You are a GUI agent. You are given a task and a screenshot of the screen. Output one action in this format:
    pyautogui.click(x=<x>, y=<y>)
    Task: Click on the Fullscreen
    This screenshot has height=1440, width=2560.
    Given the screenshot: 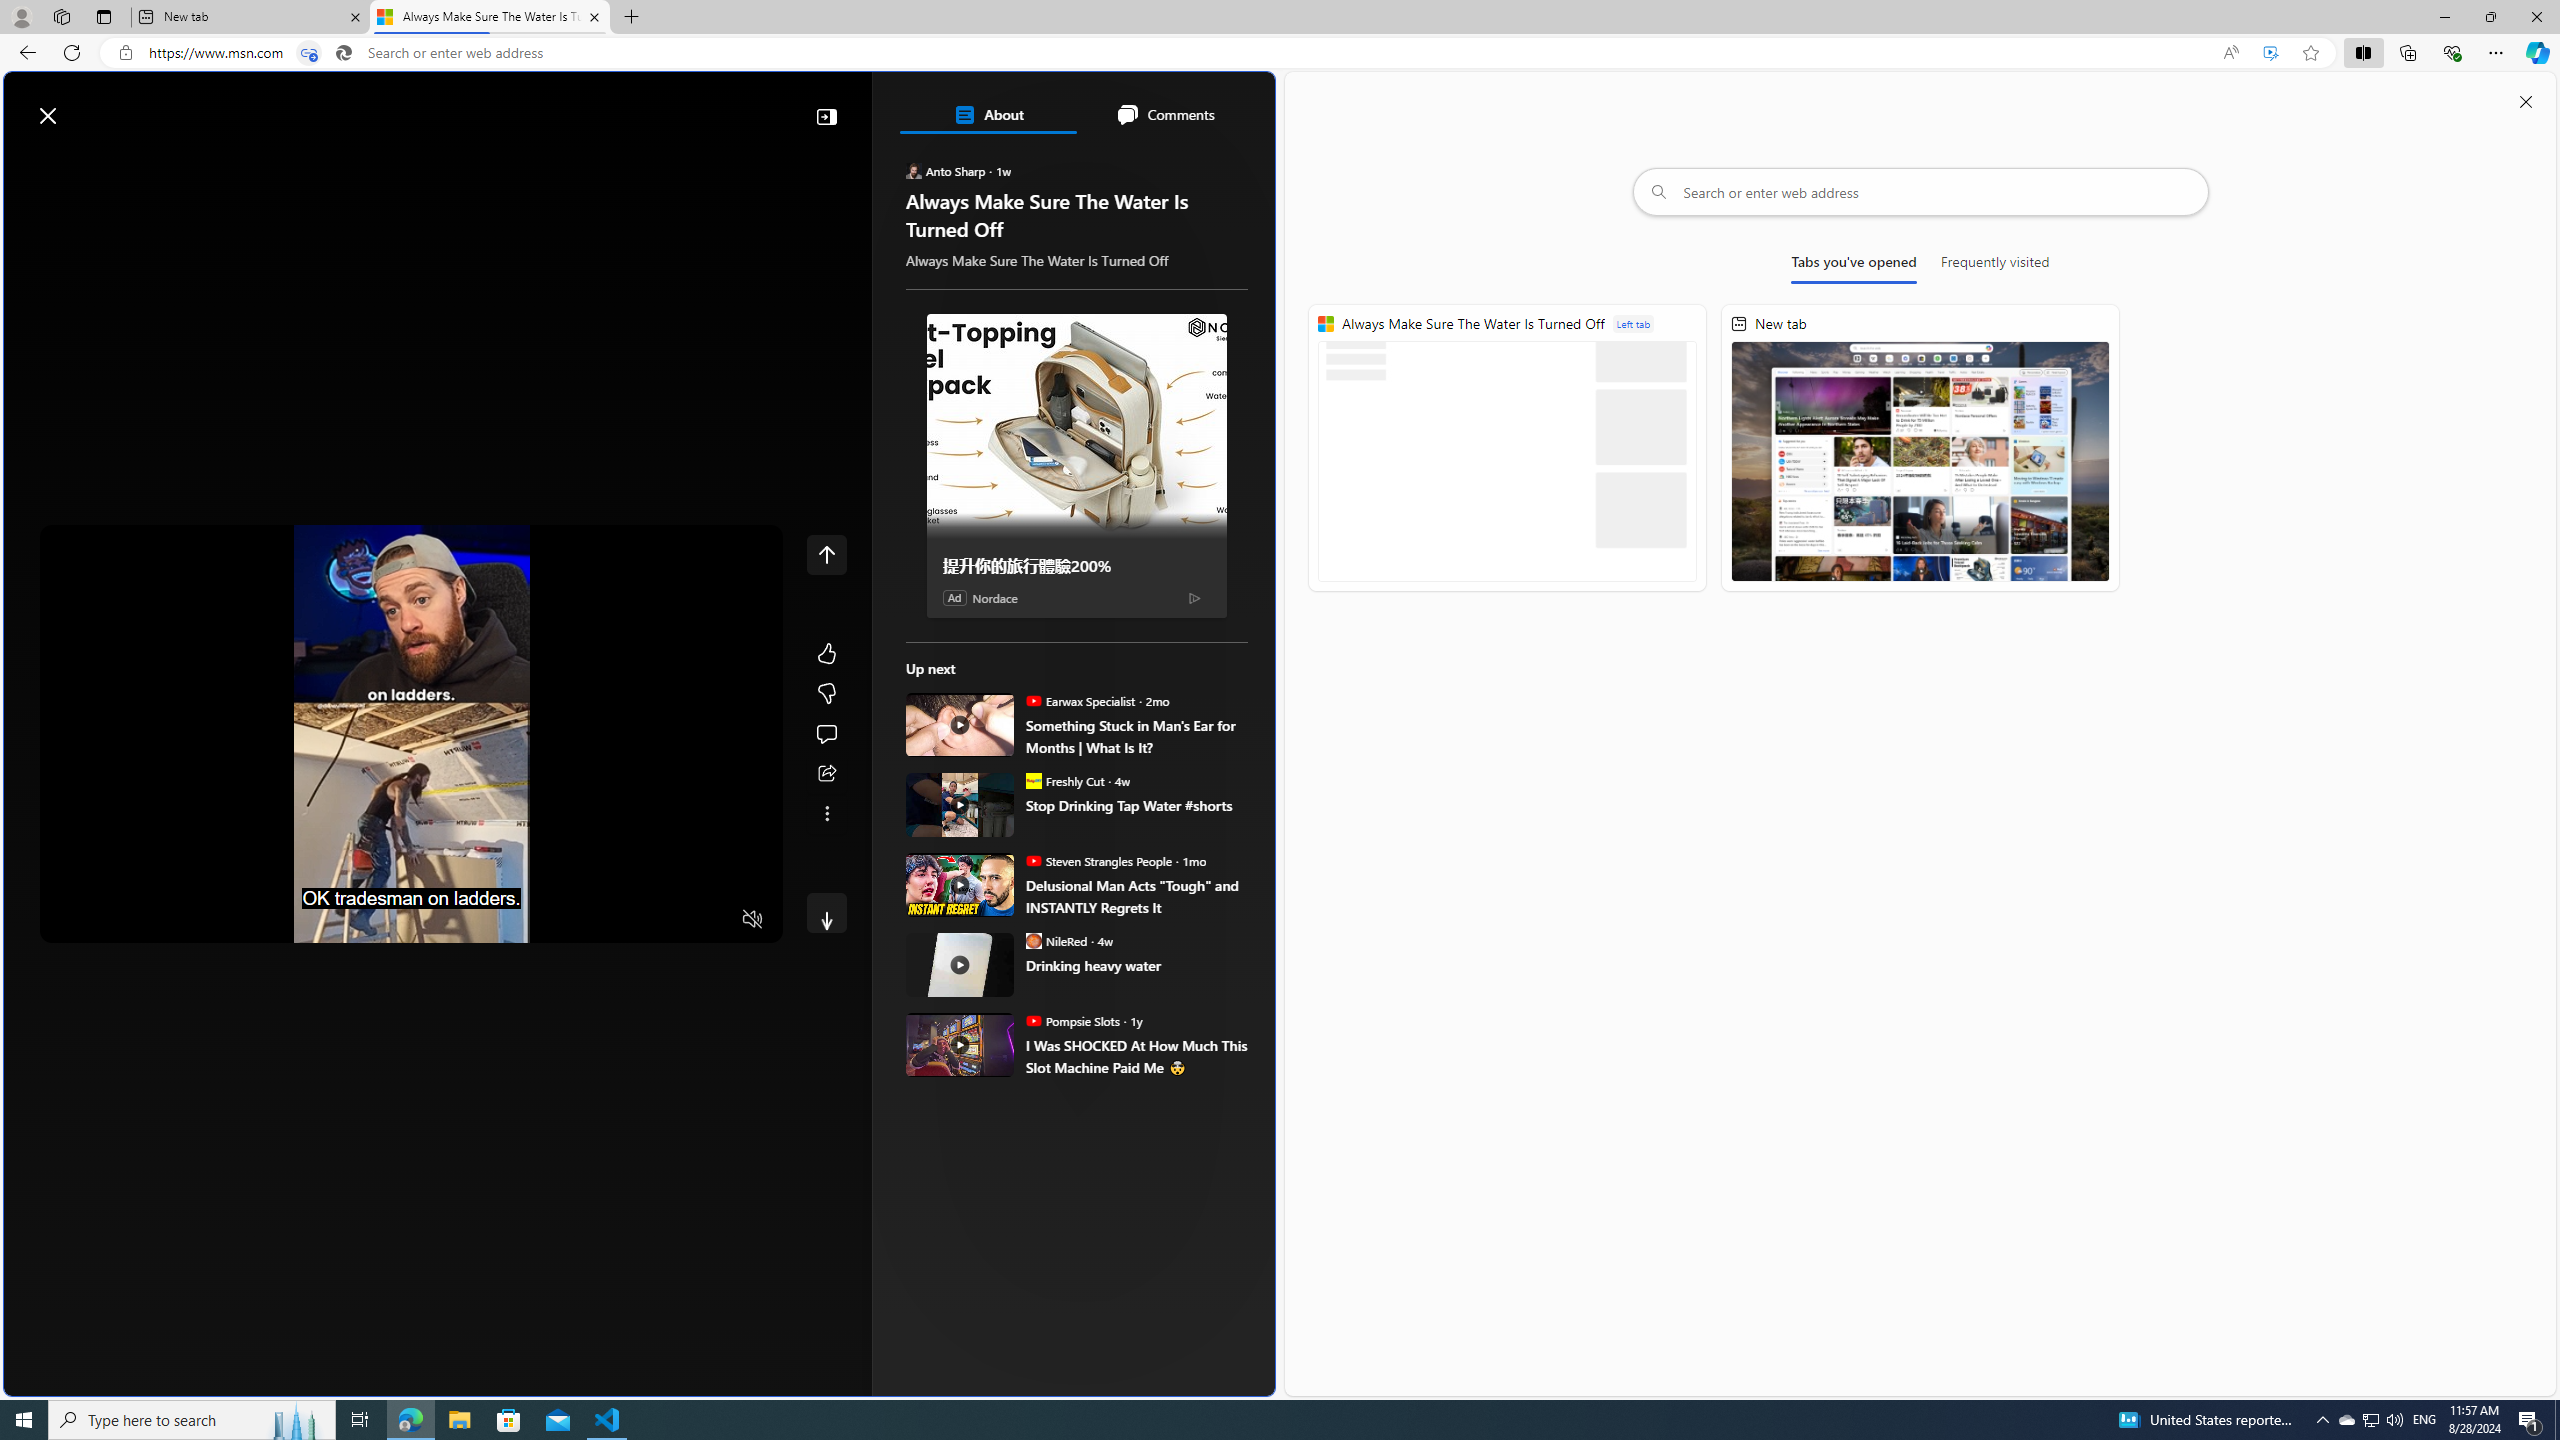 What is the action you would take?
    pyautogui.click(x=714, y=920)
    